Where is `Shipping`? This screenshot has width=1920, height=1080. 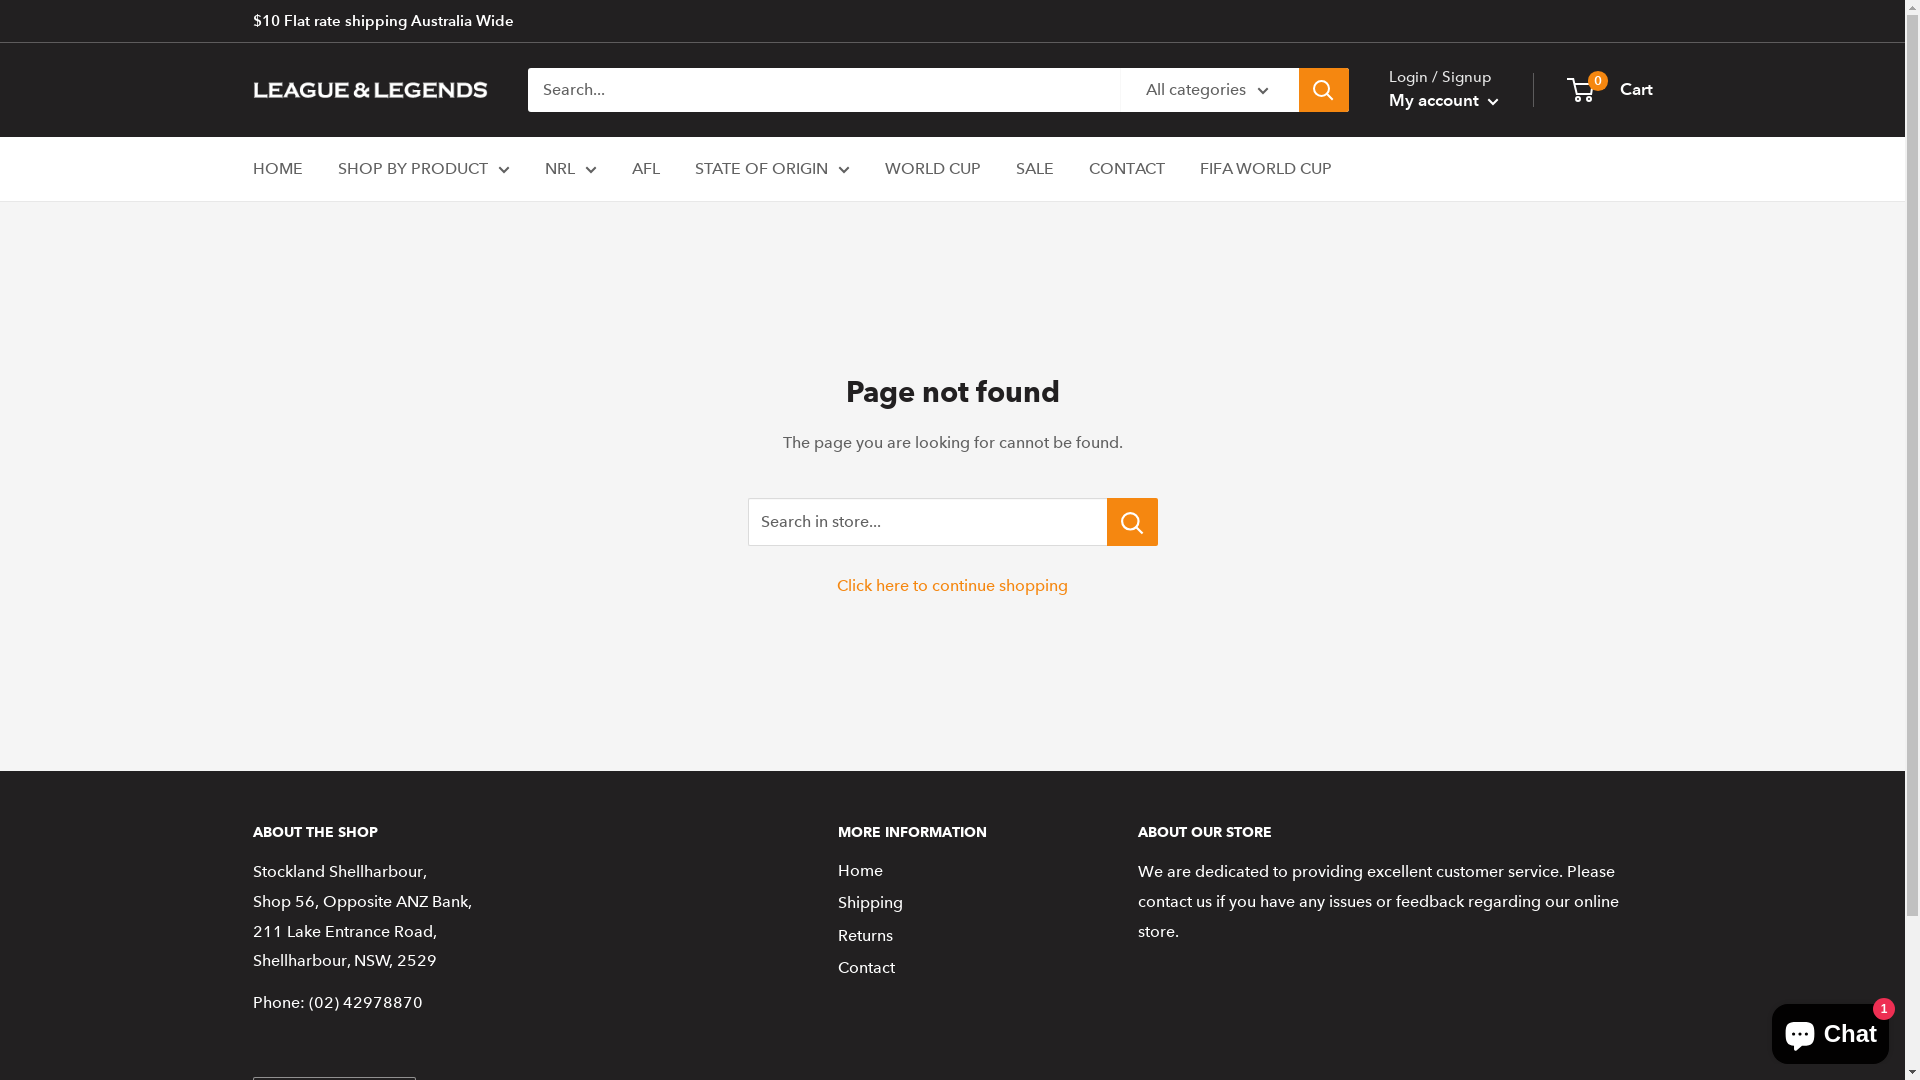
Shipping is located at coordinates (953, 903).